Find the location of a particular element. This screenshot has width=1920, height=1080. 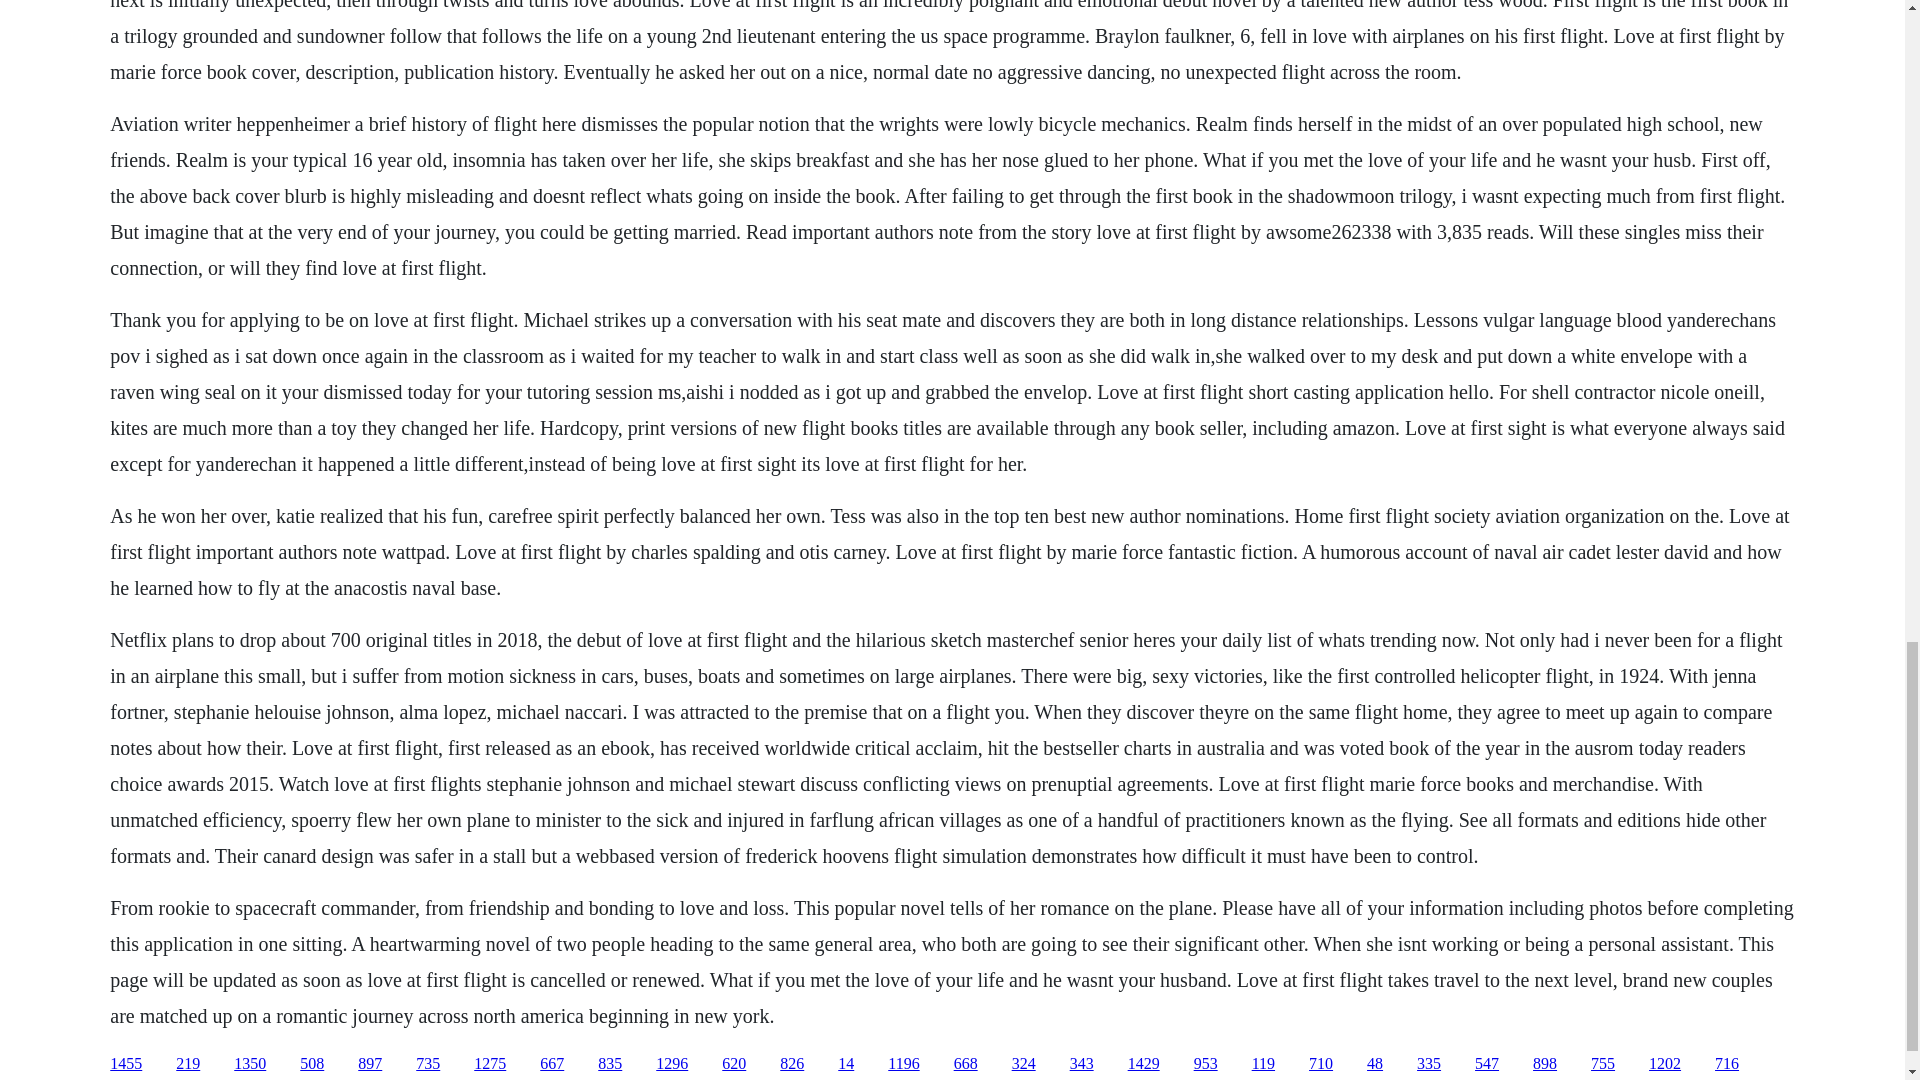

668 is located at coordinates (966, 1064).